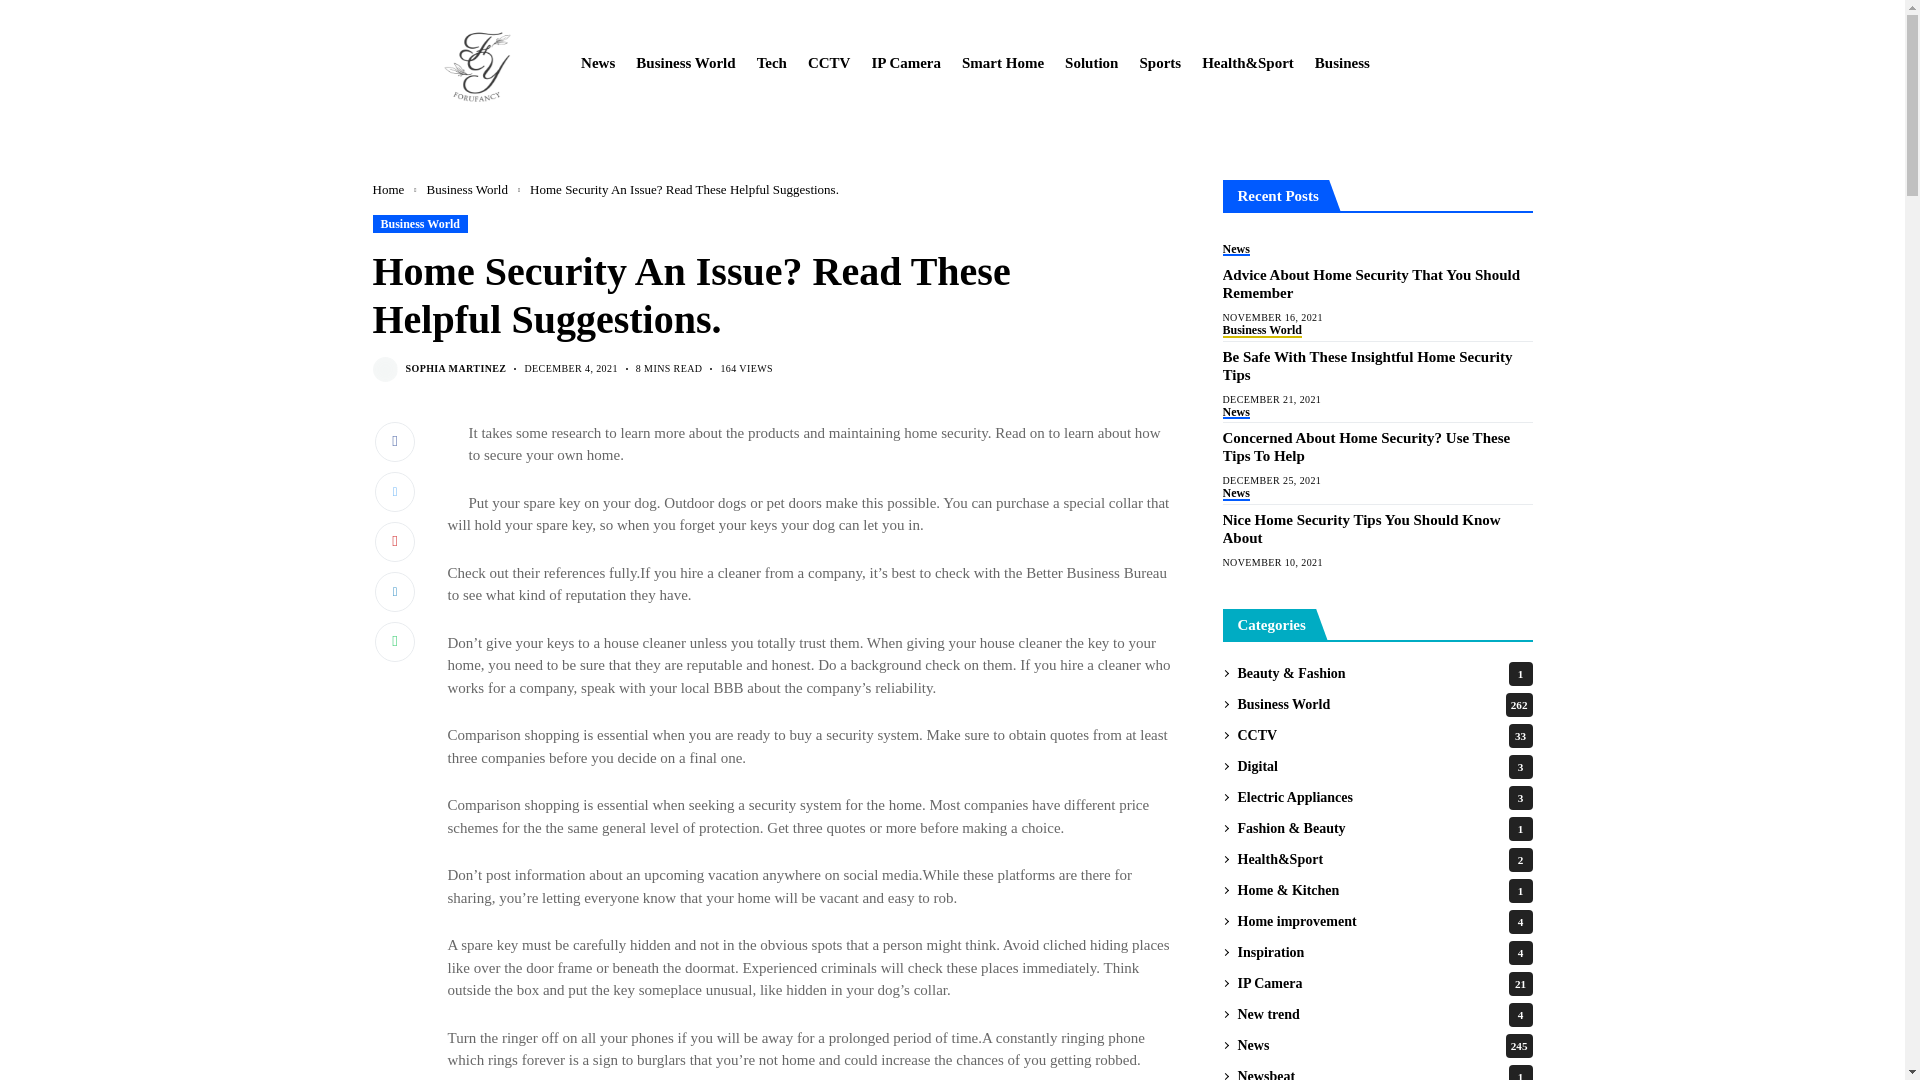 The height and width of the screenshot is (1080, 1920). Describe the element at coordinates (466, 189) in the screenshot. I see `Business World` at that location.